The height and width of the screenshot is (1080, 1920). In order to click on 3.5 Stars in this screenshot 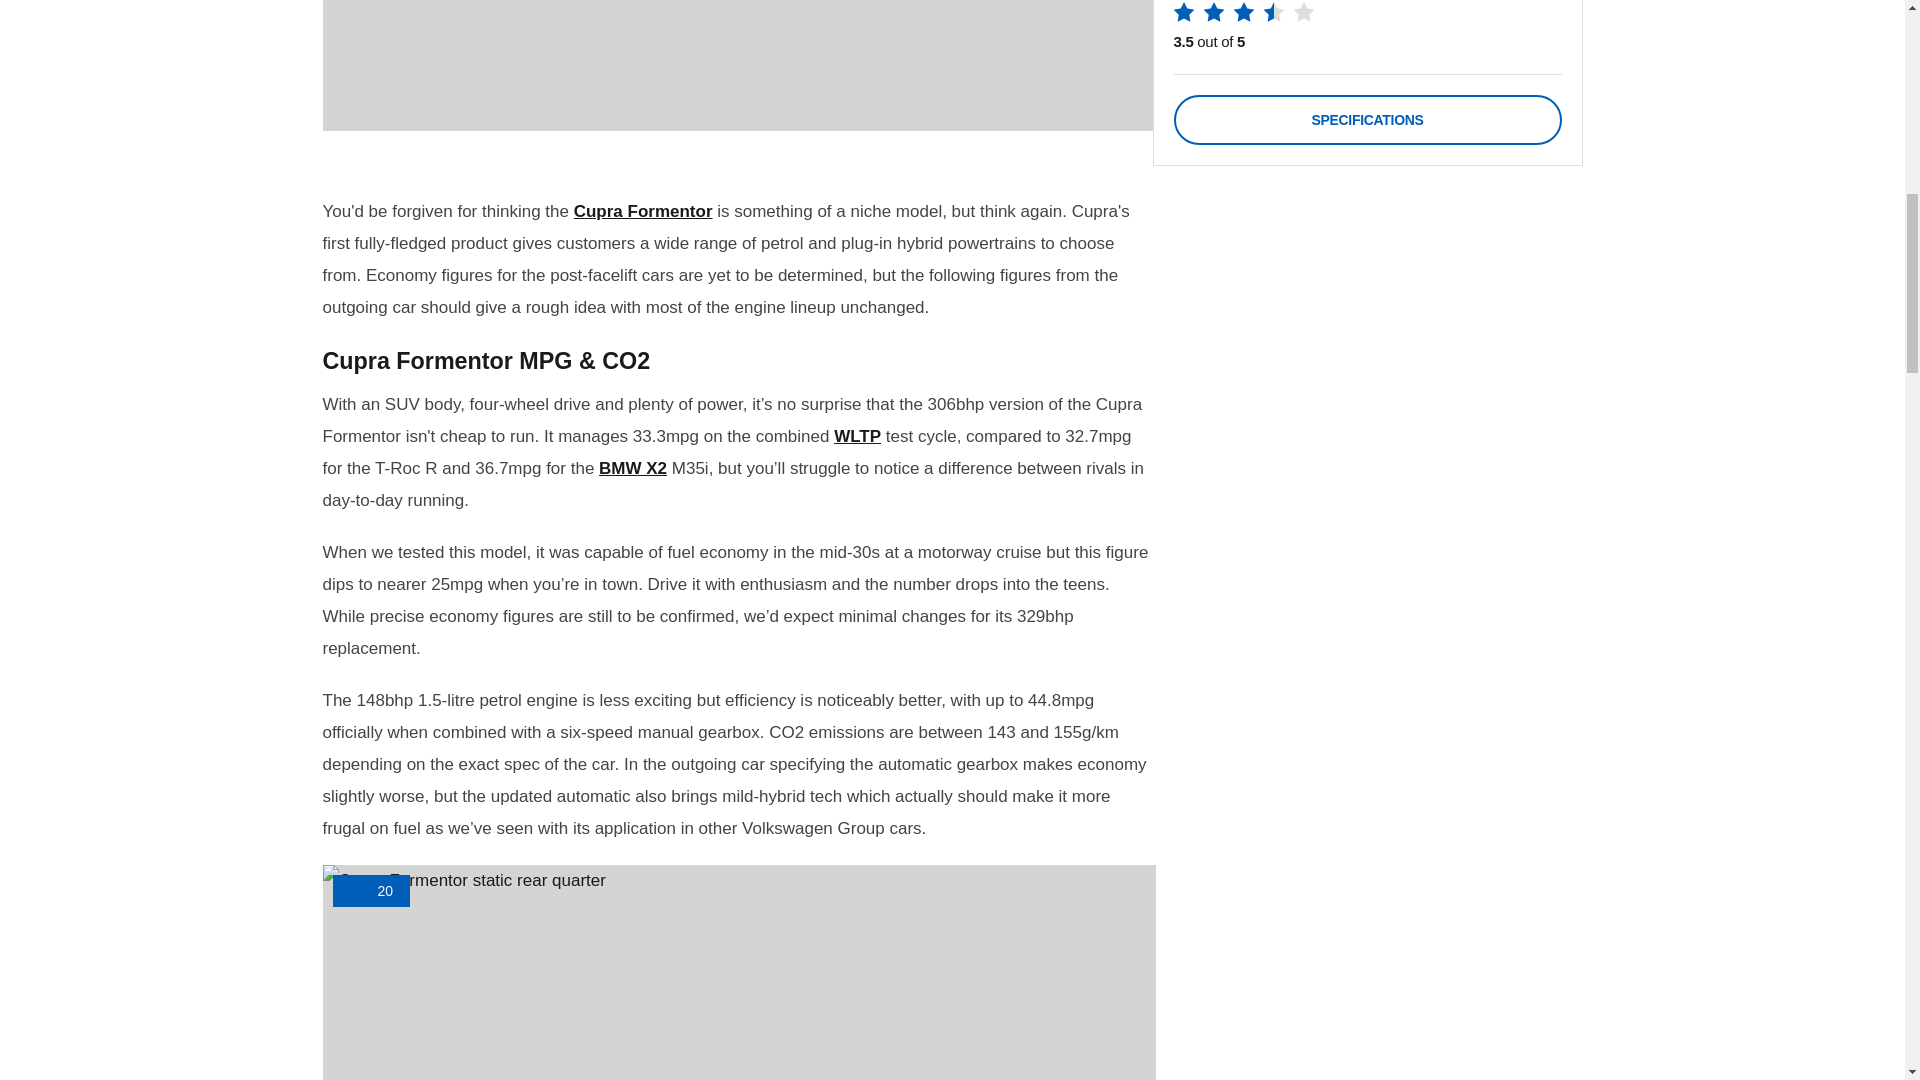, I will do `click(1243, 16)`.